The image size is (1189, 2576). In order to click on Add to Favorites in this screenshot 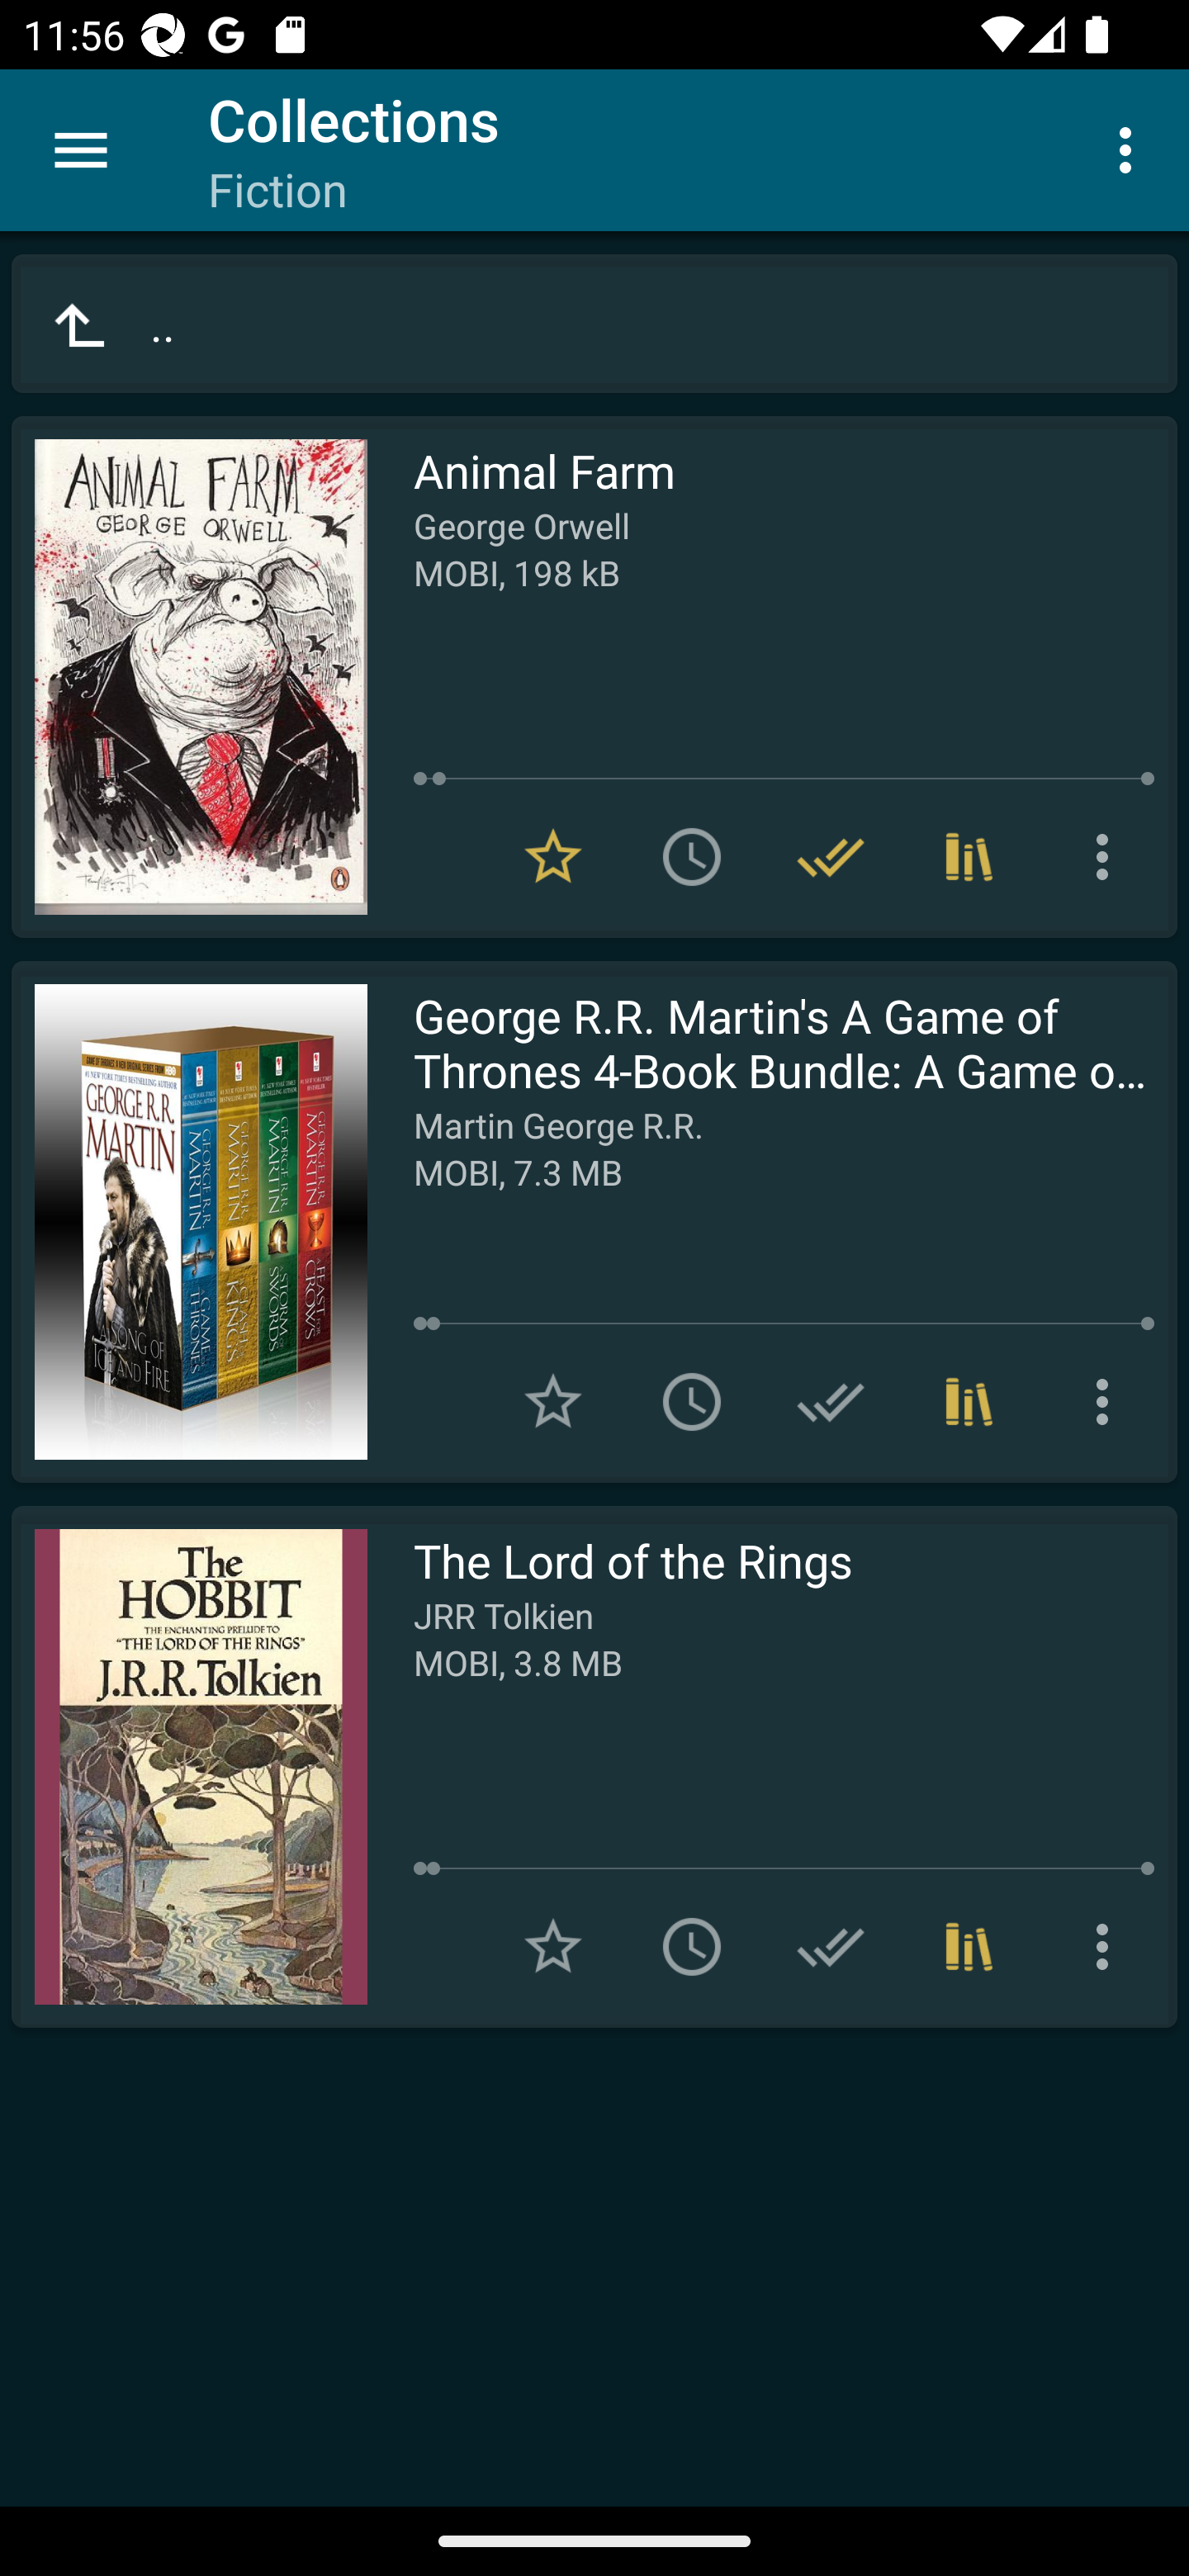, I will do `click(553, 1947)`.